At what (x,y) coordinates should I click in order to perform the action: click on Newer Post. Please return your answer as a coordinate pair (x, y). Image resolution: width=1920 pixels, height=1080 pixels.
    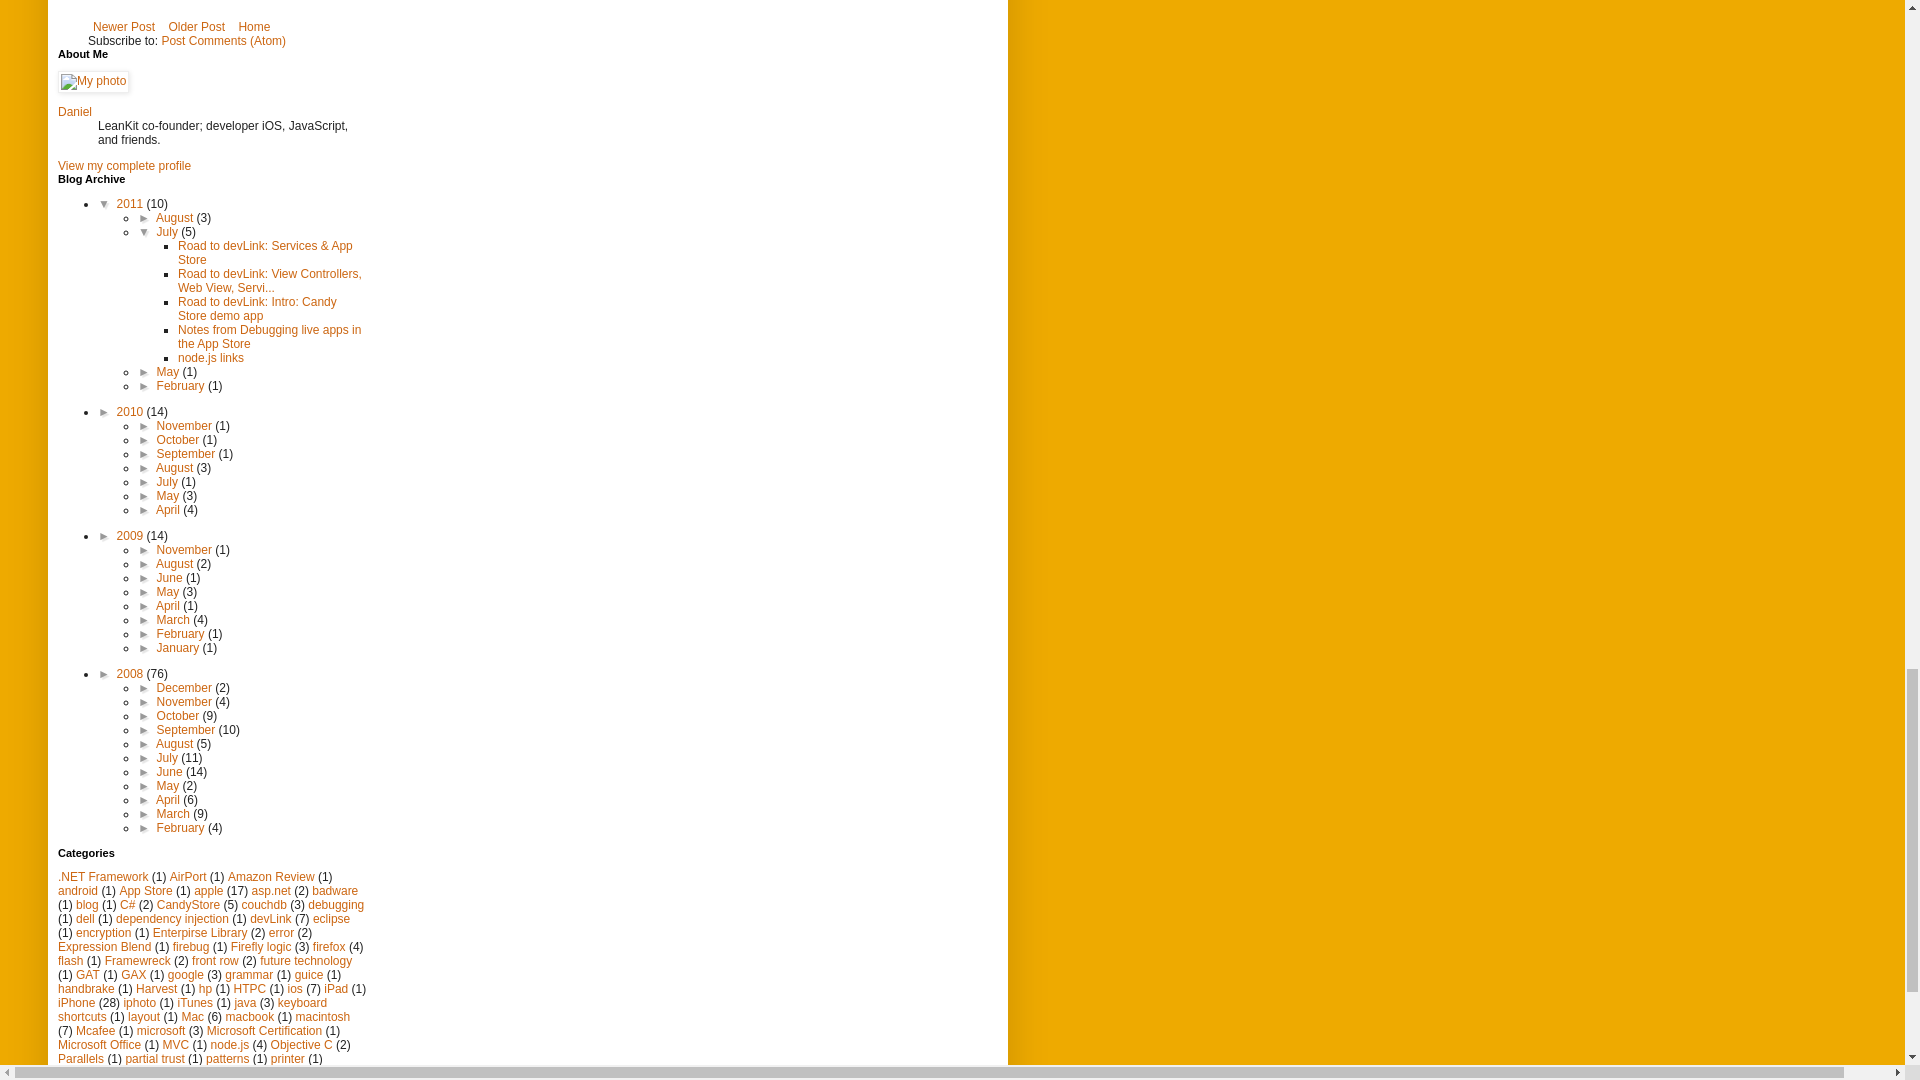
    Looking at the image, I should click on (124, 26).